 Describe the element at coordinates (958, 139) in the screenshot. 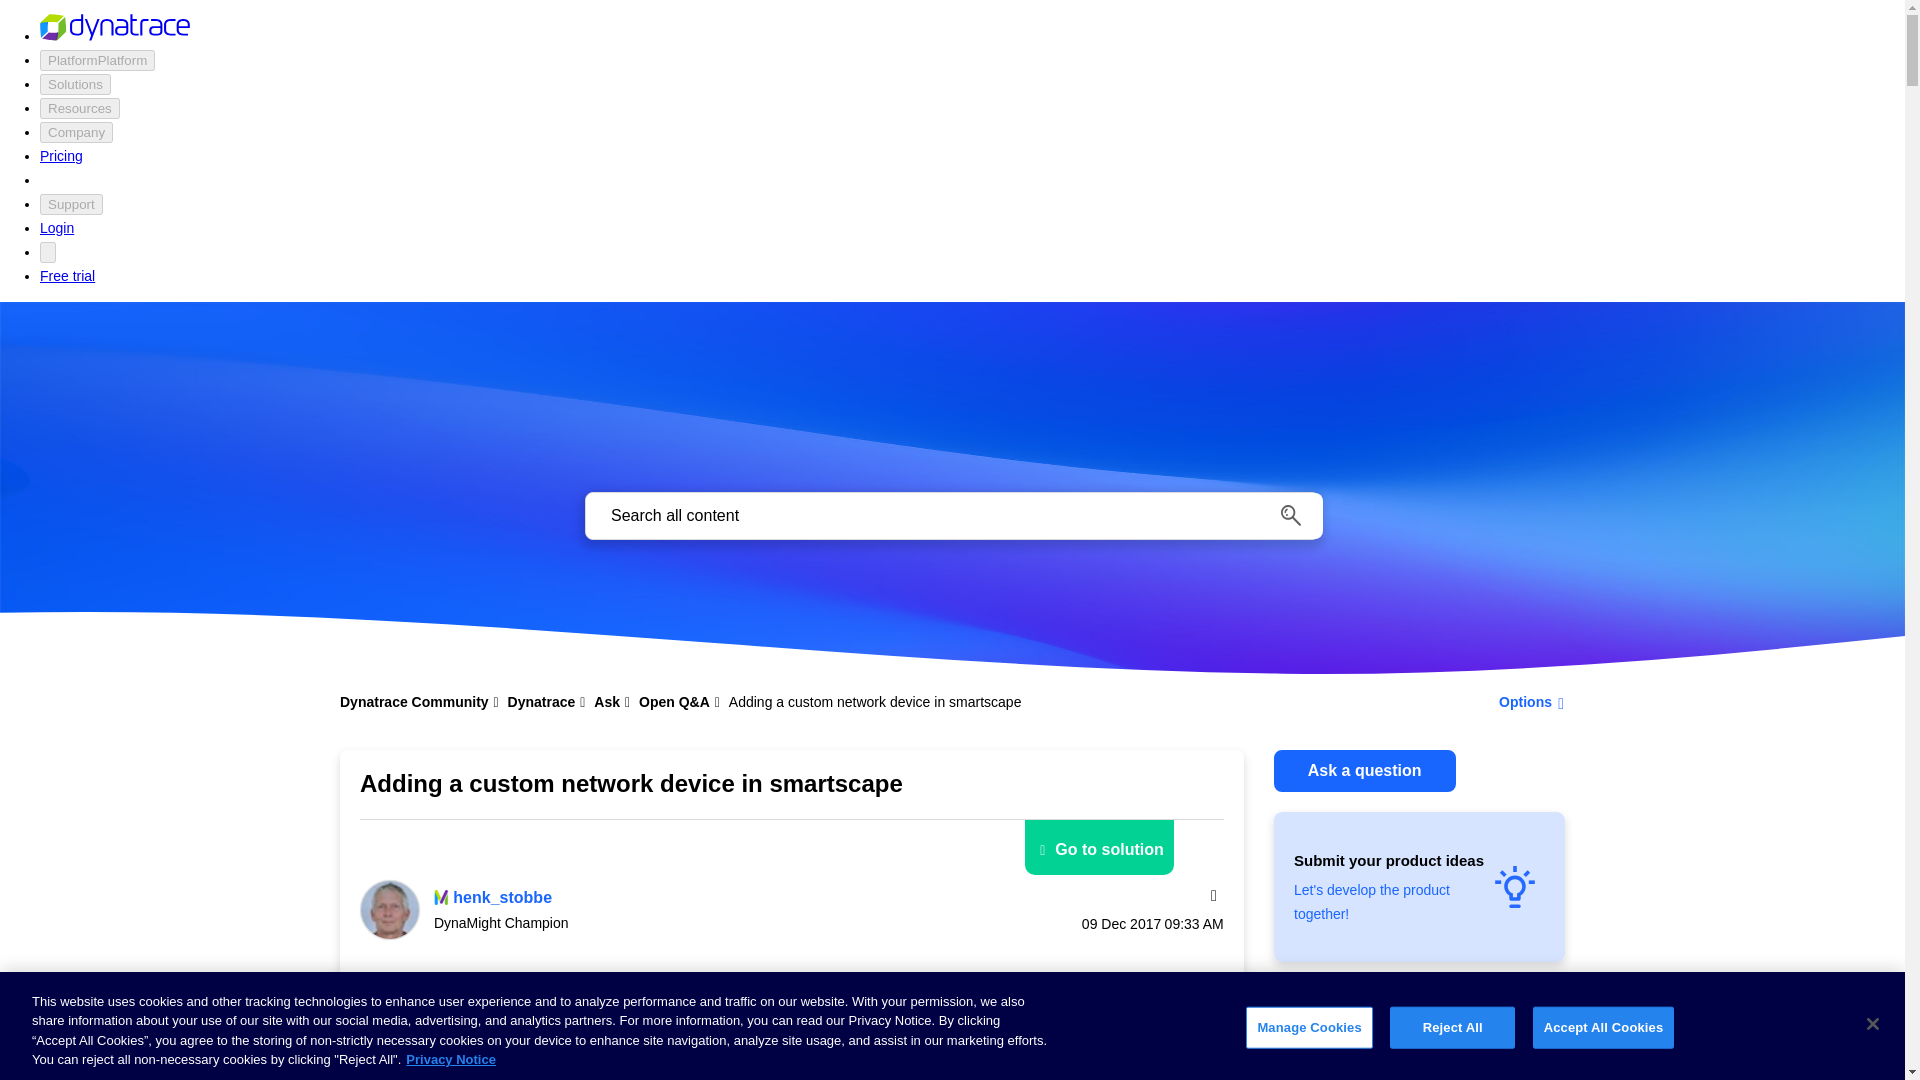

I see `Community news` at that location.